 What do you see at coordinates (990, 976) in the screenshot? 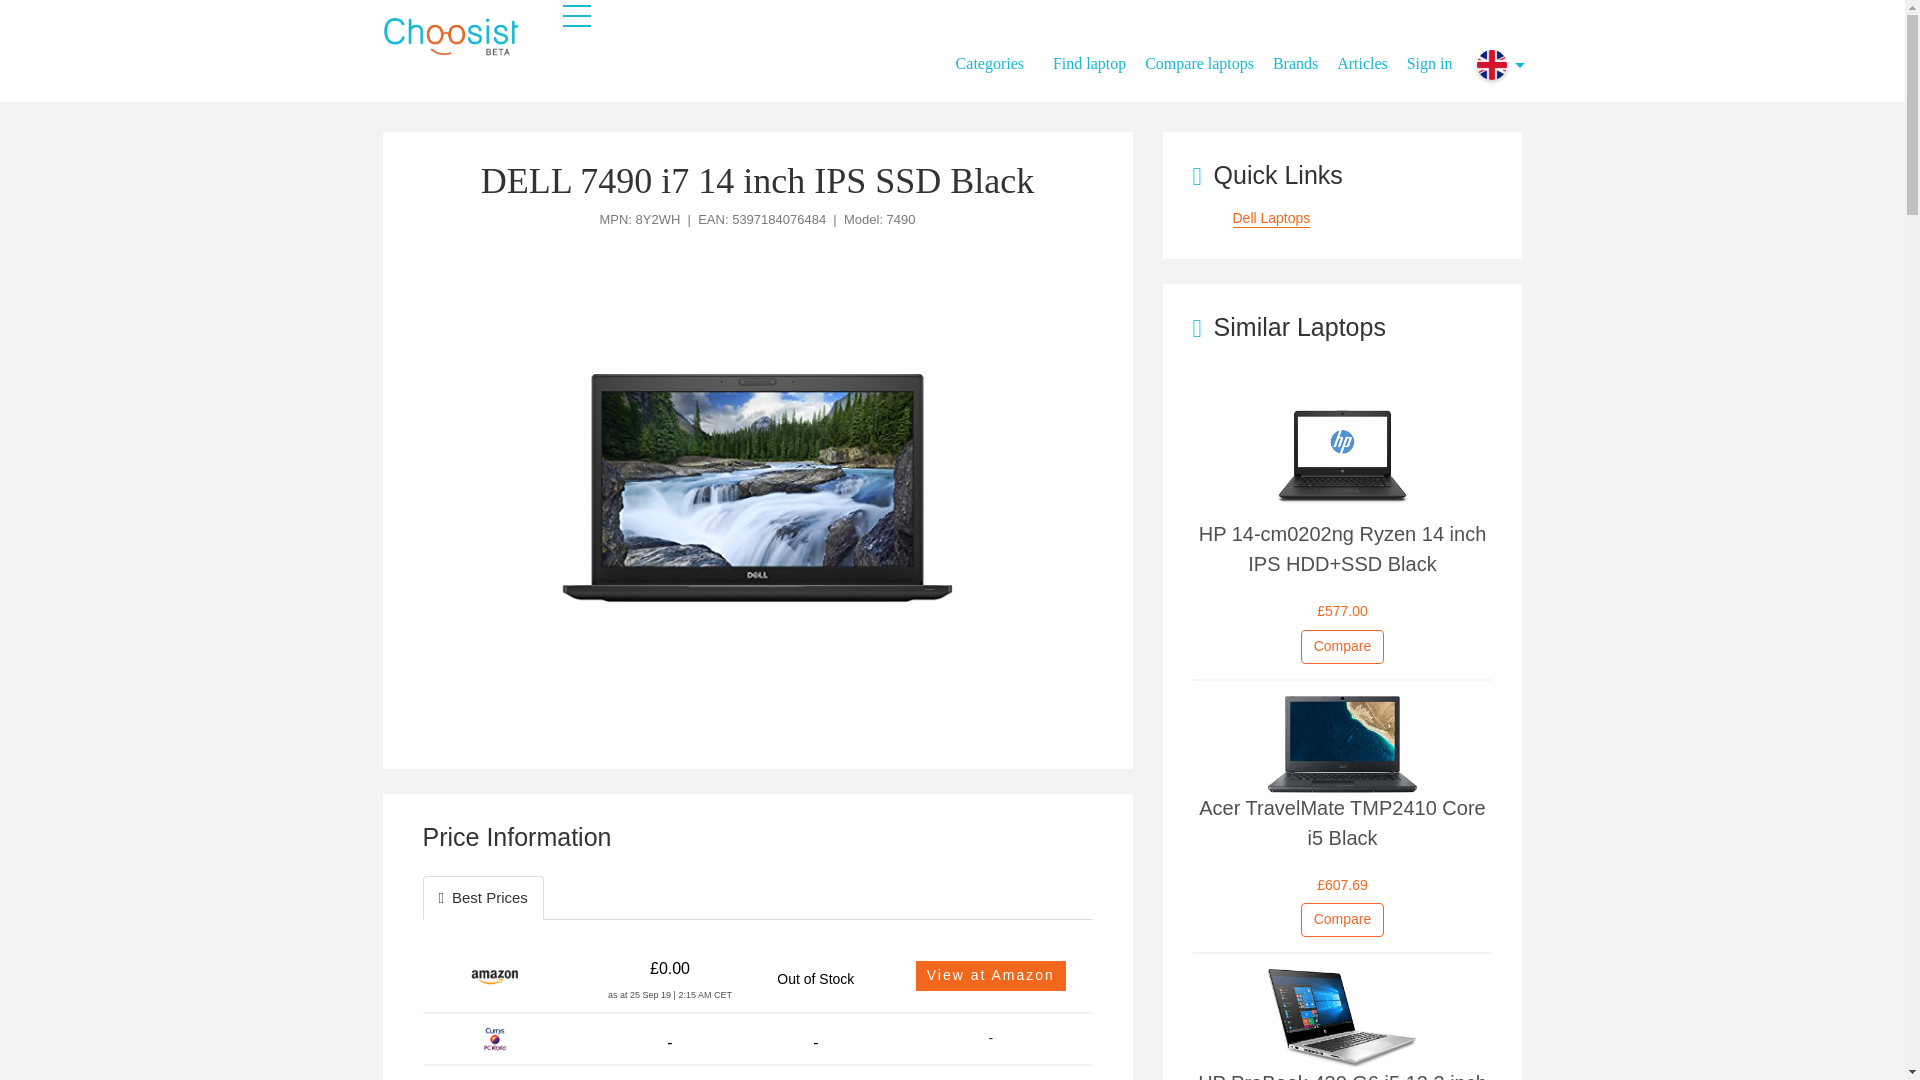
I see `View at Amazon` at bounding box center [990, 976].